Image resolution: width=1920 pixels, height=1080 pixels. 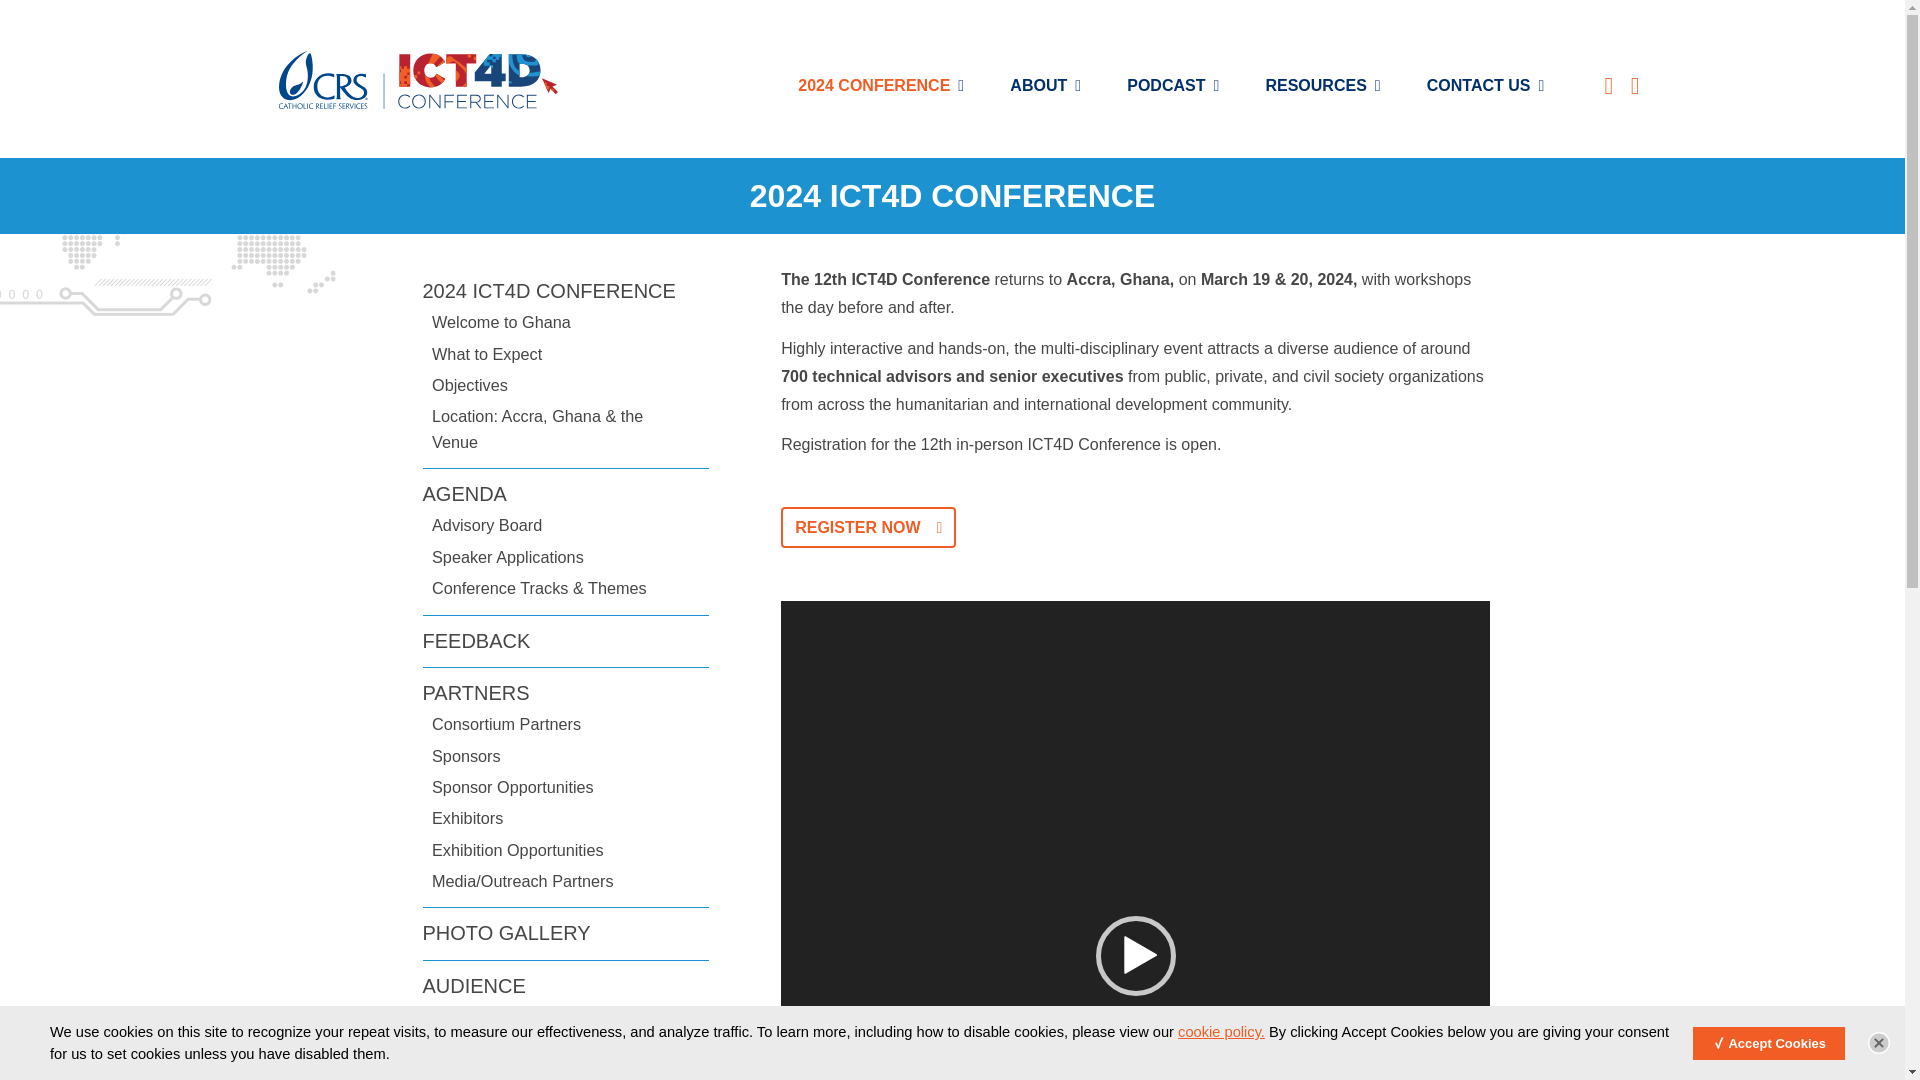 I want to click on RESOURCES, so click(x=1320, y=92).